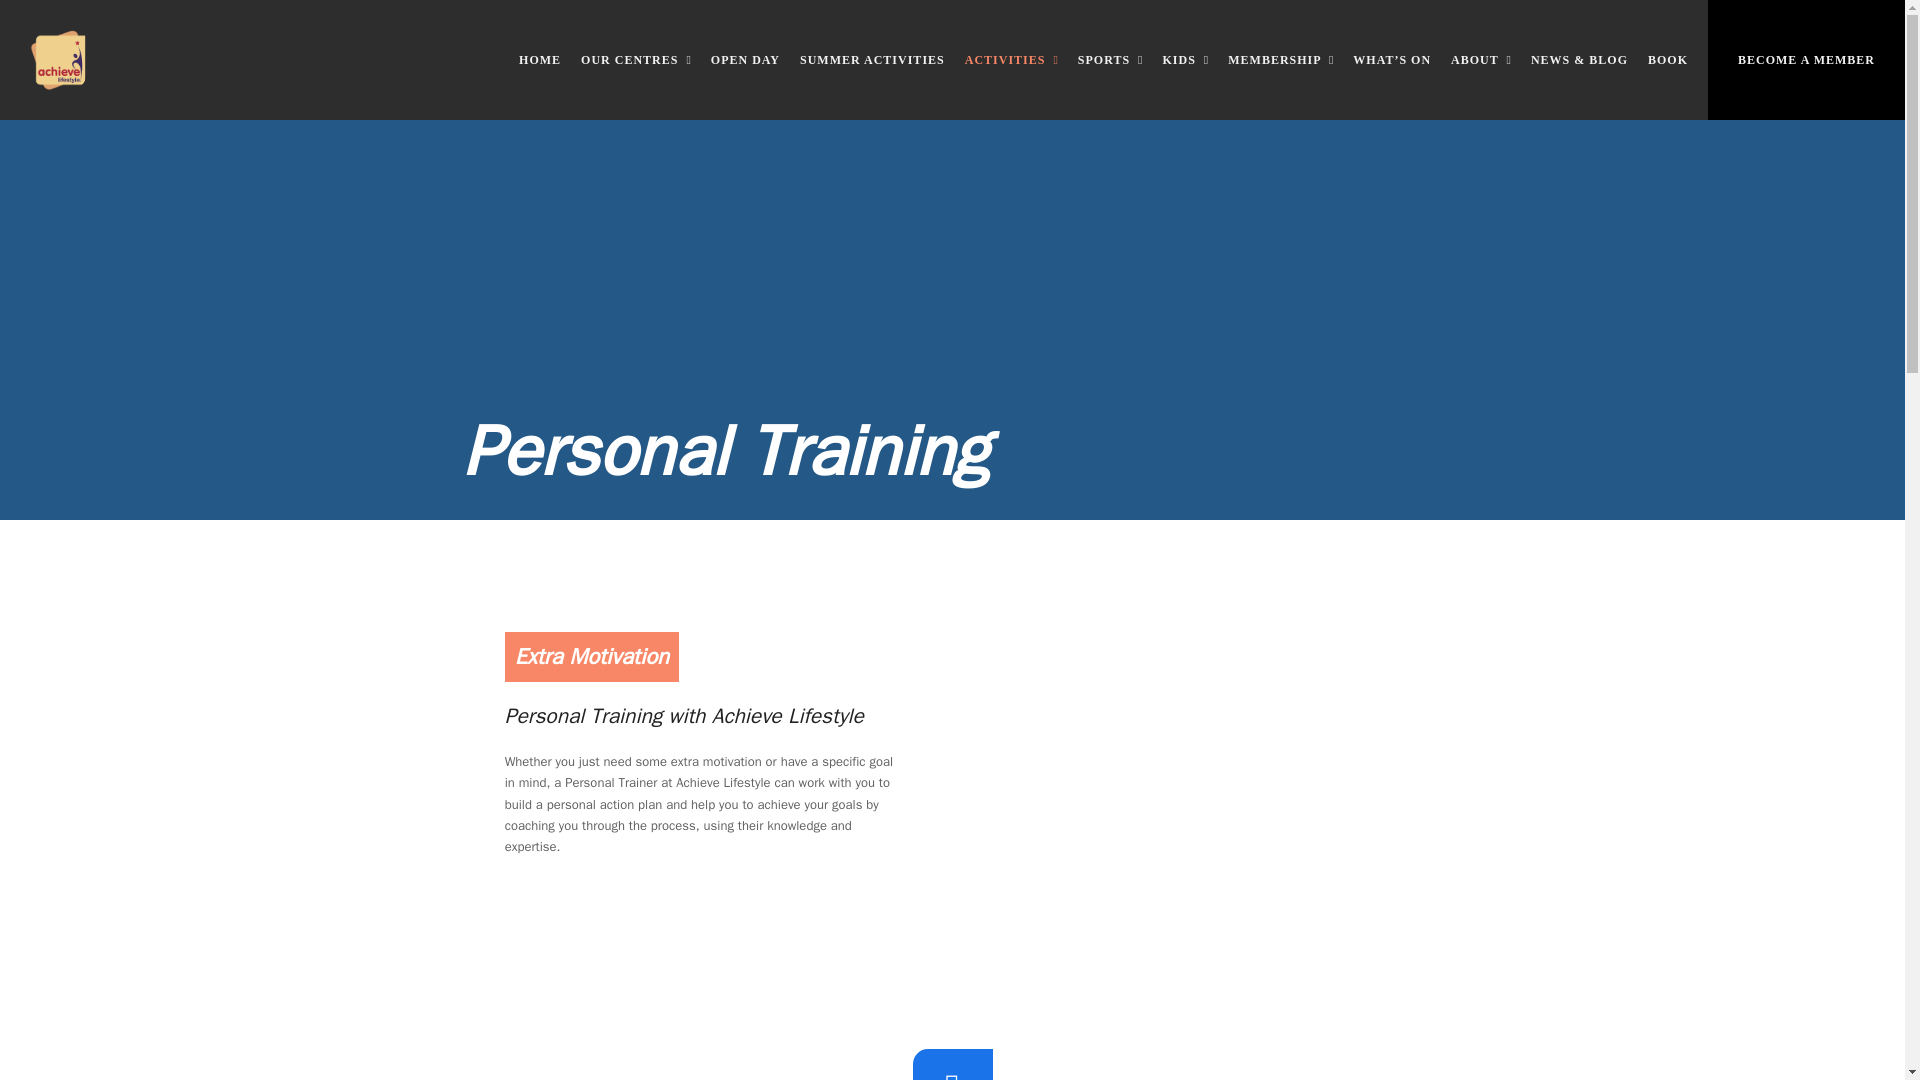 This screenshot has width=1920, height=1080. I want to click on OUR CENTRES, so click(636, 60).